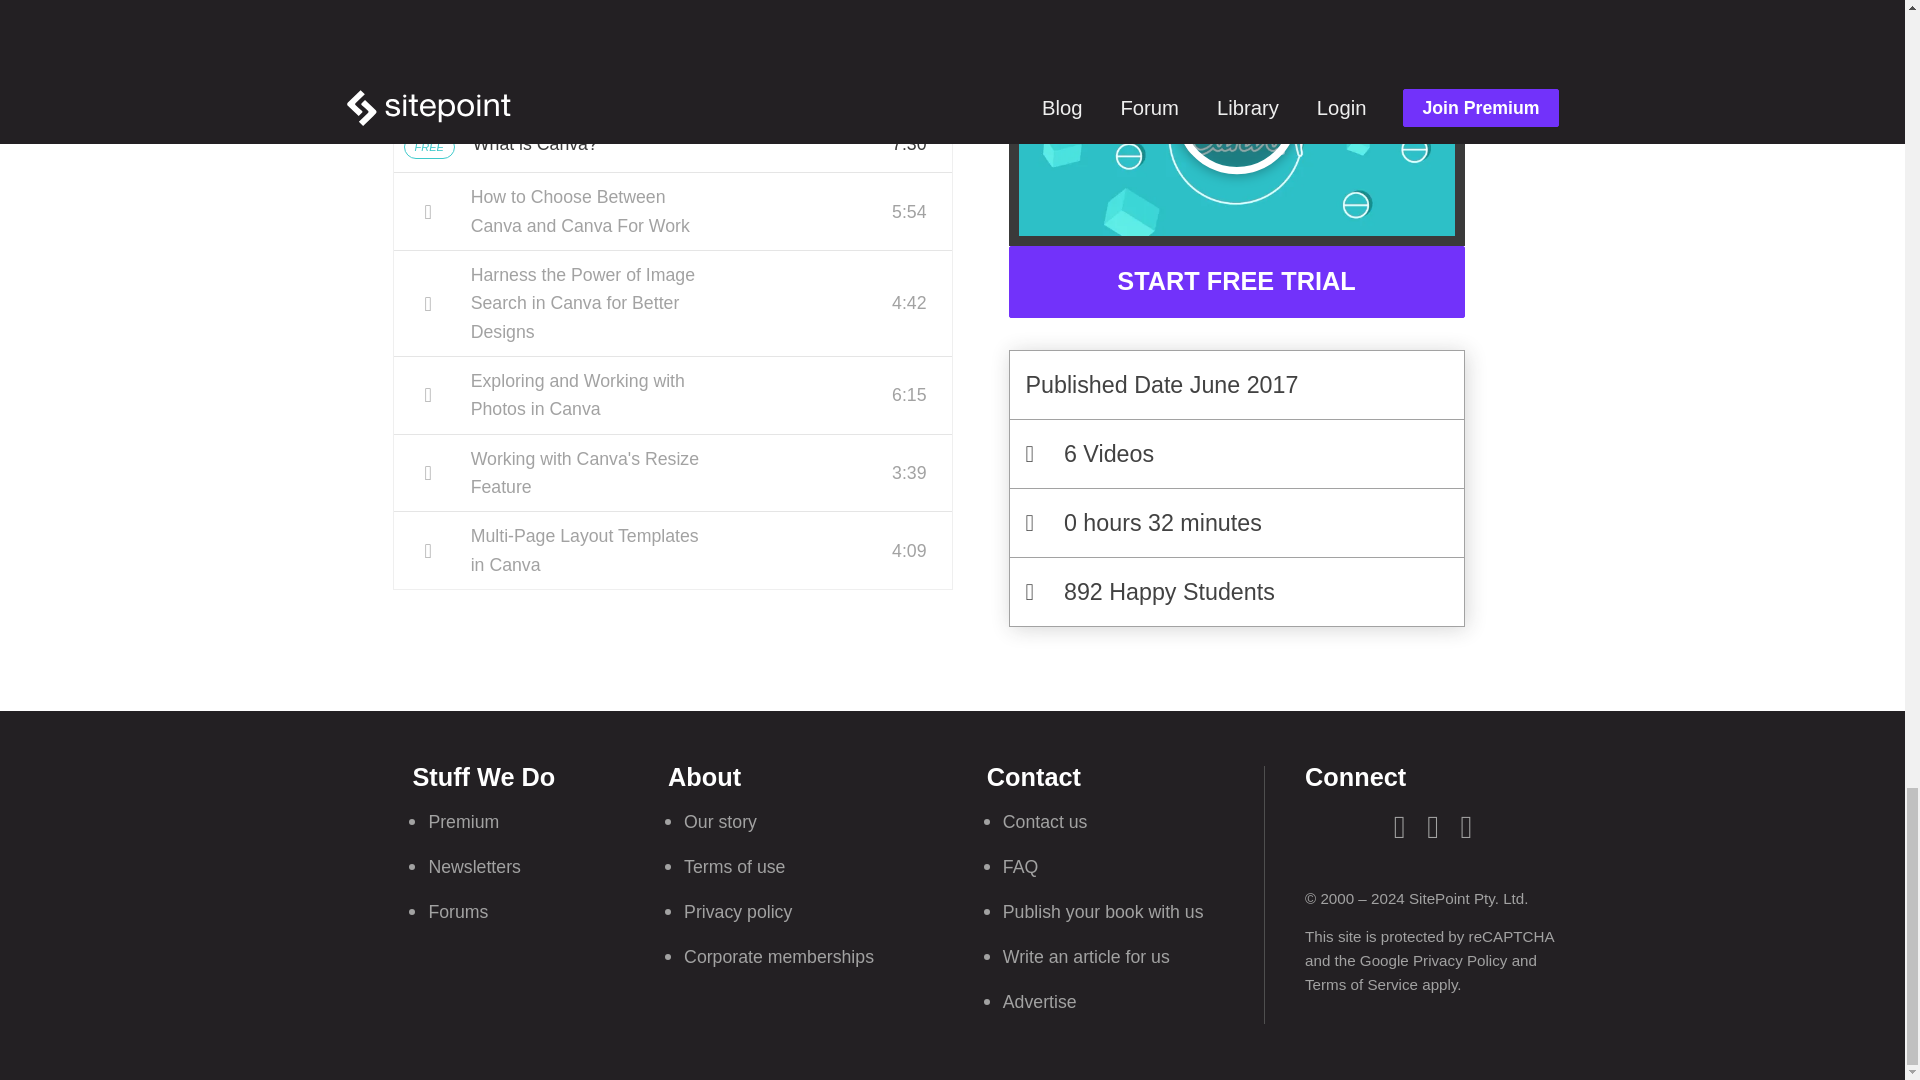 The image size is (1920, 1080). What do you see at coordinates (778, 956) in the screenshot?
I see `Corporate memberships` at bounding box center [778, 956].